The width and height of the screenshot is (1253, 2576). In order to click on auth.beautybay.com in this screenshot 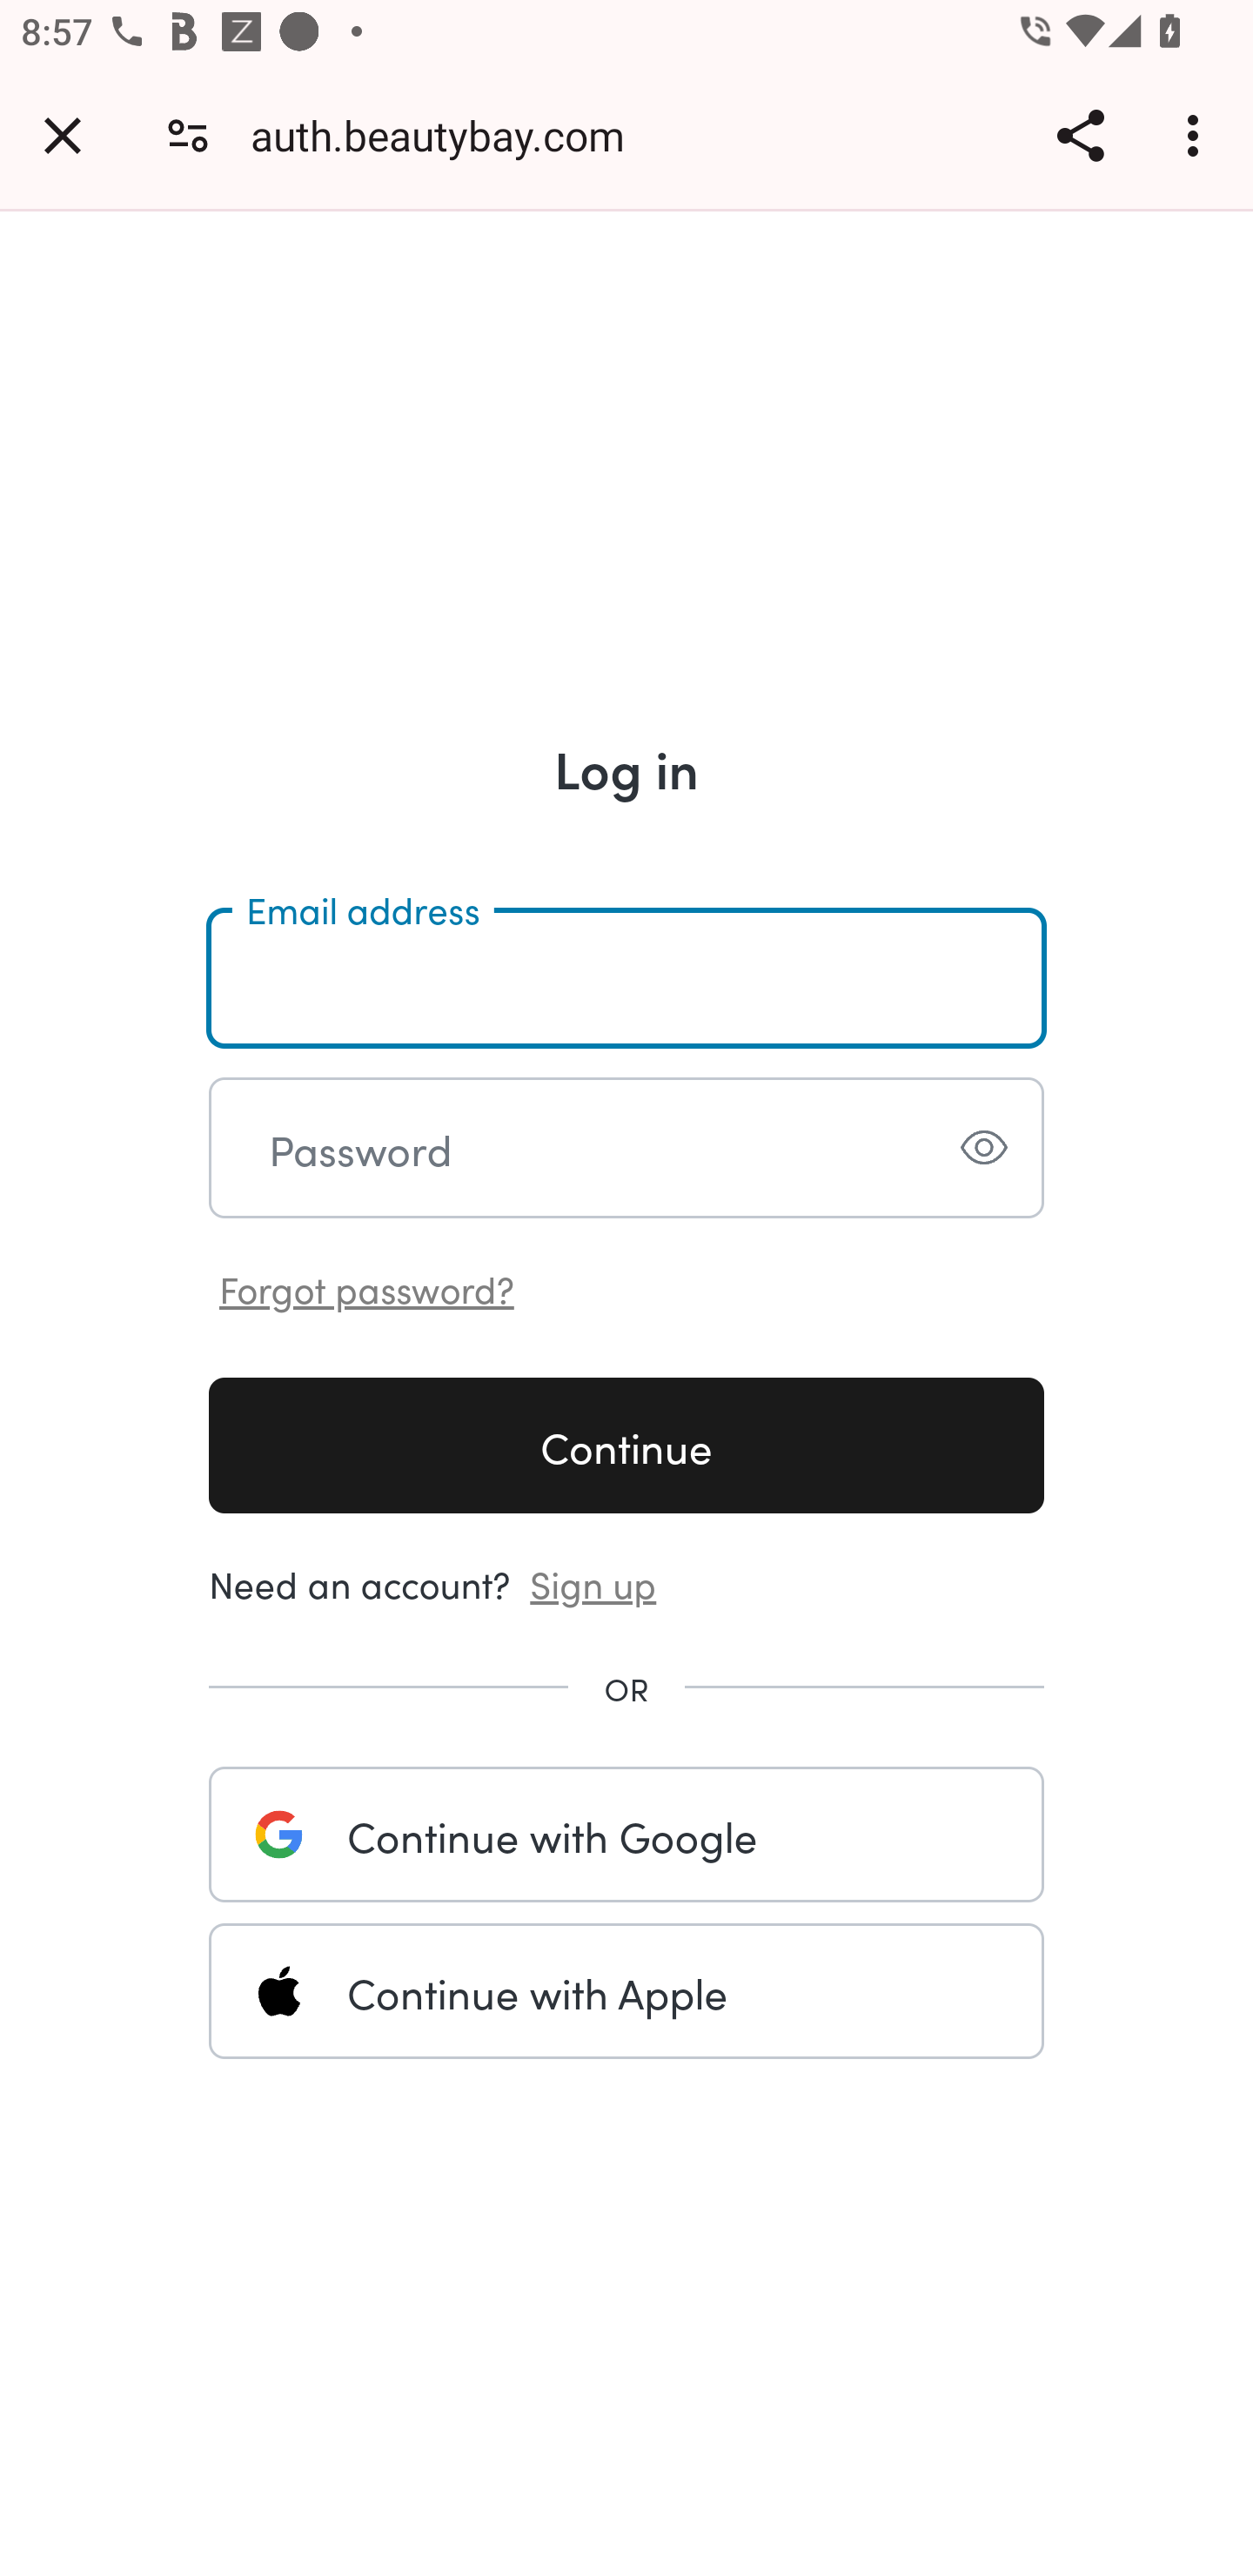, I will do `click(449, 134)`.